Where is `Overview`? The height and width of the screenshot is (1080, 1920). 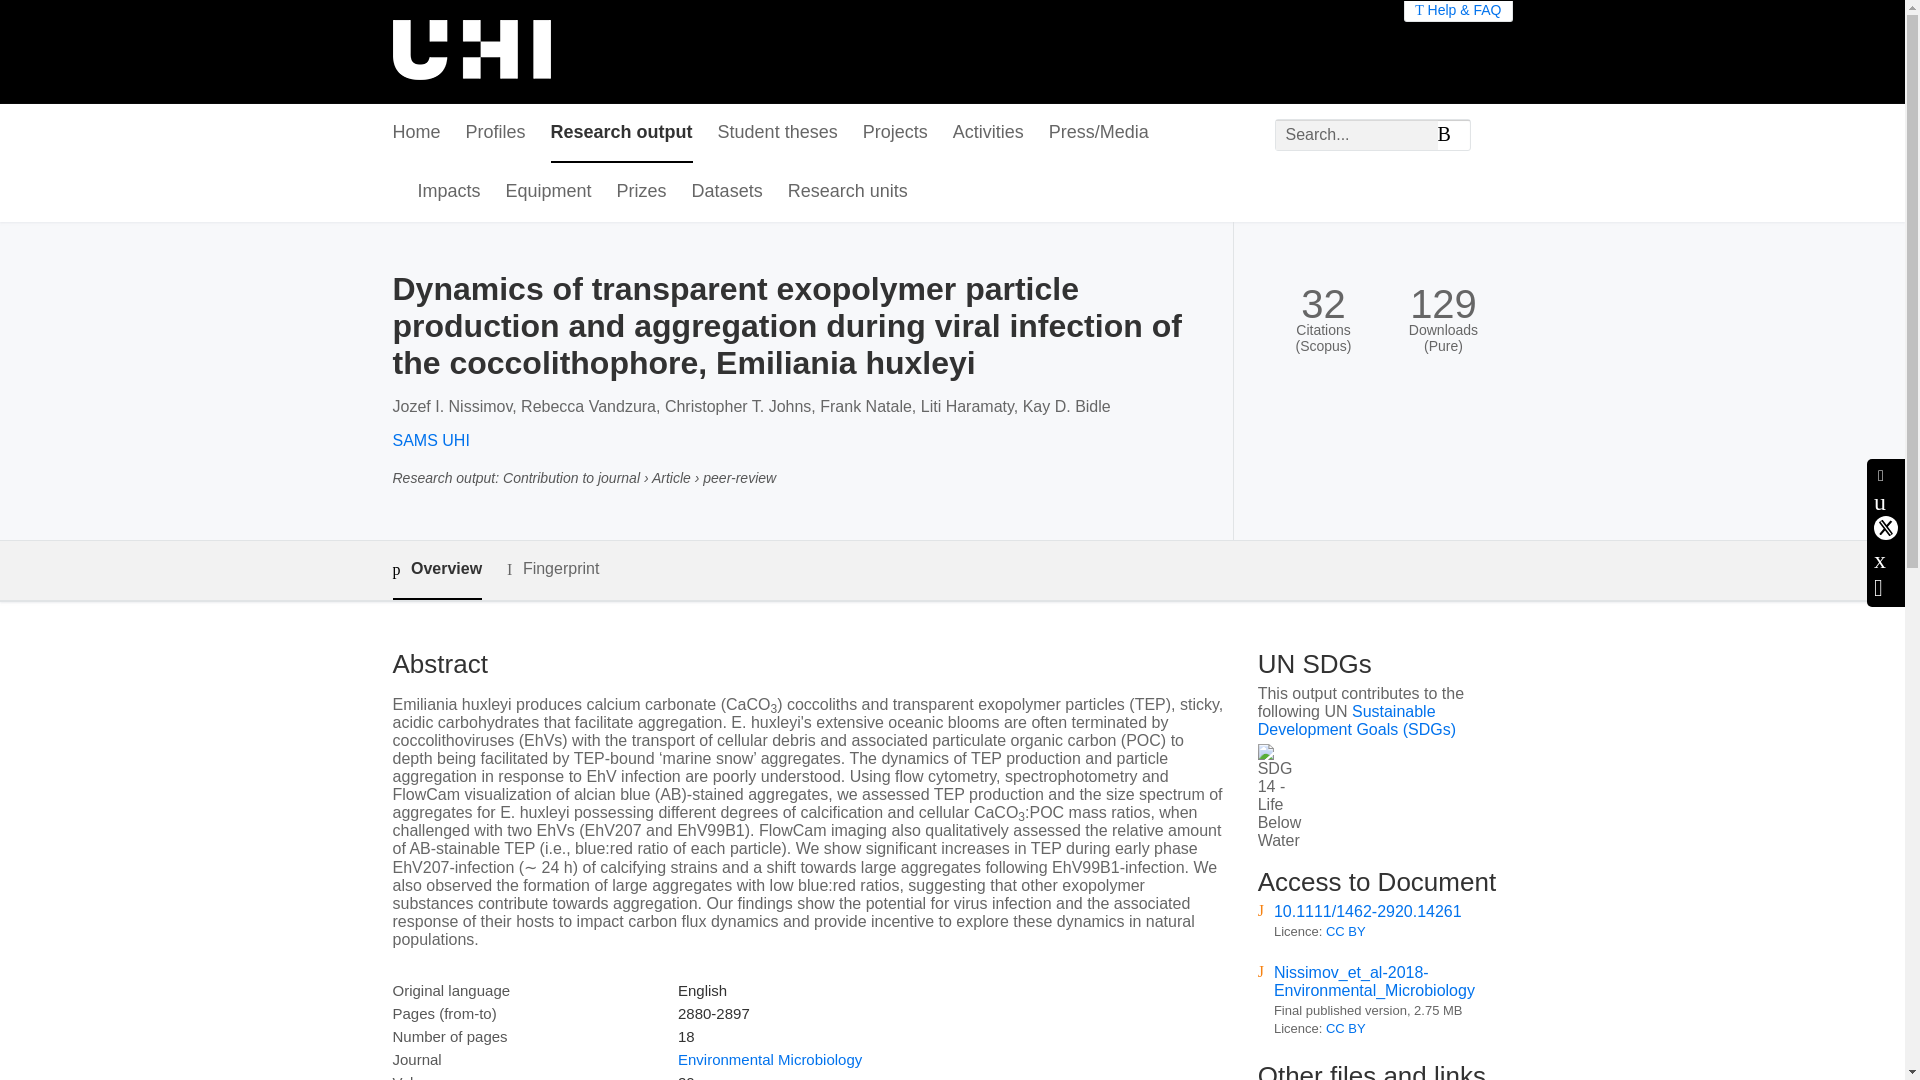
Overview is located at coordinates (436, 570).